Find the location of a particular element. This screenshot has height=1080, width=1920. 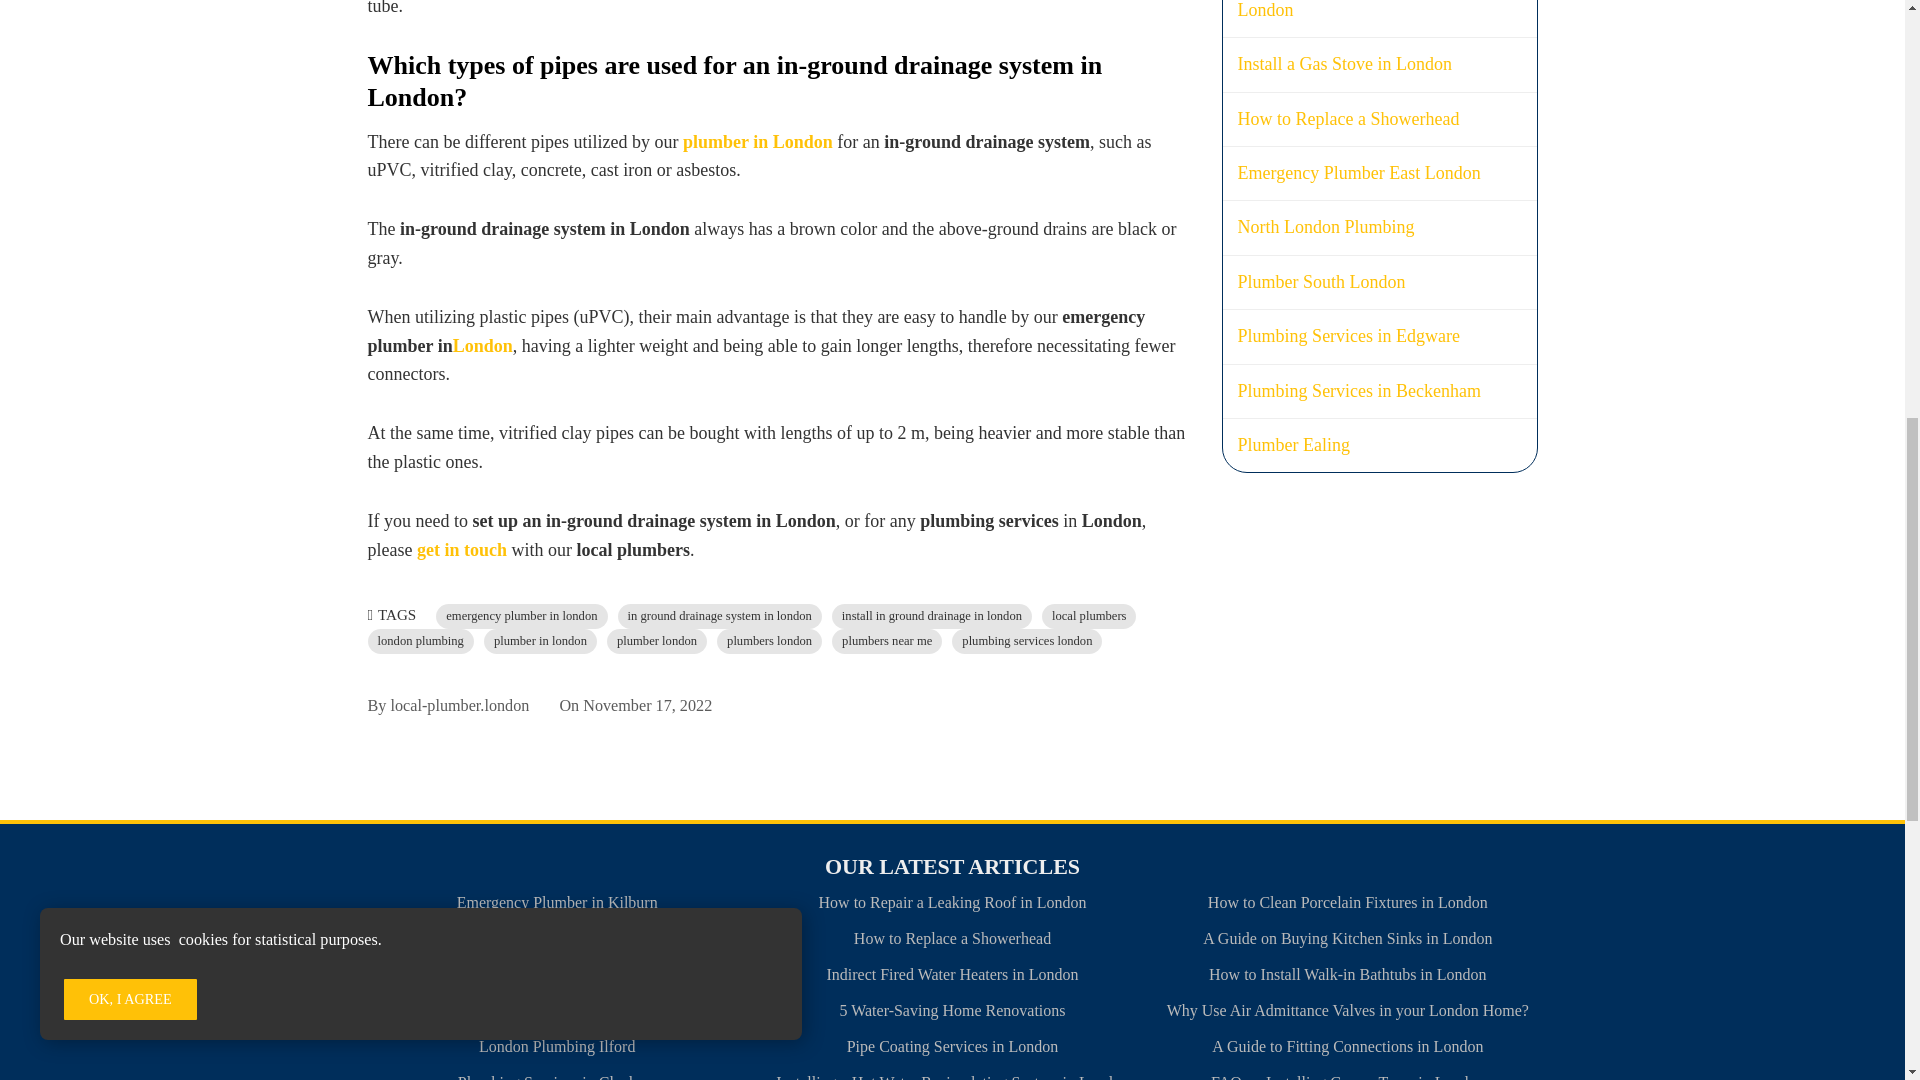

plumber london is located at coordinates (656, 641).